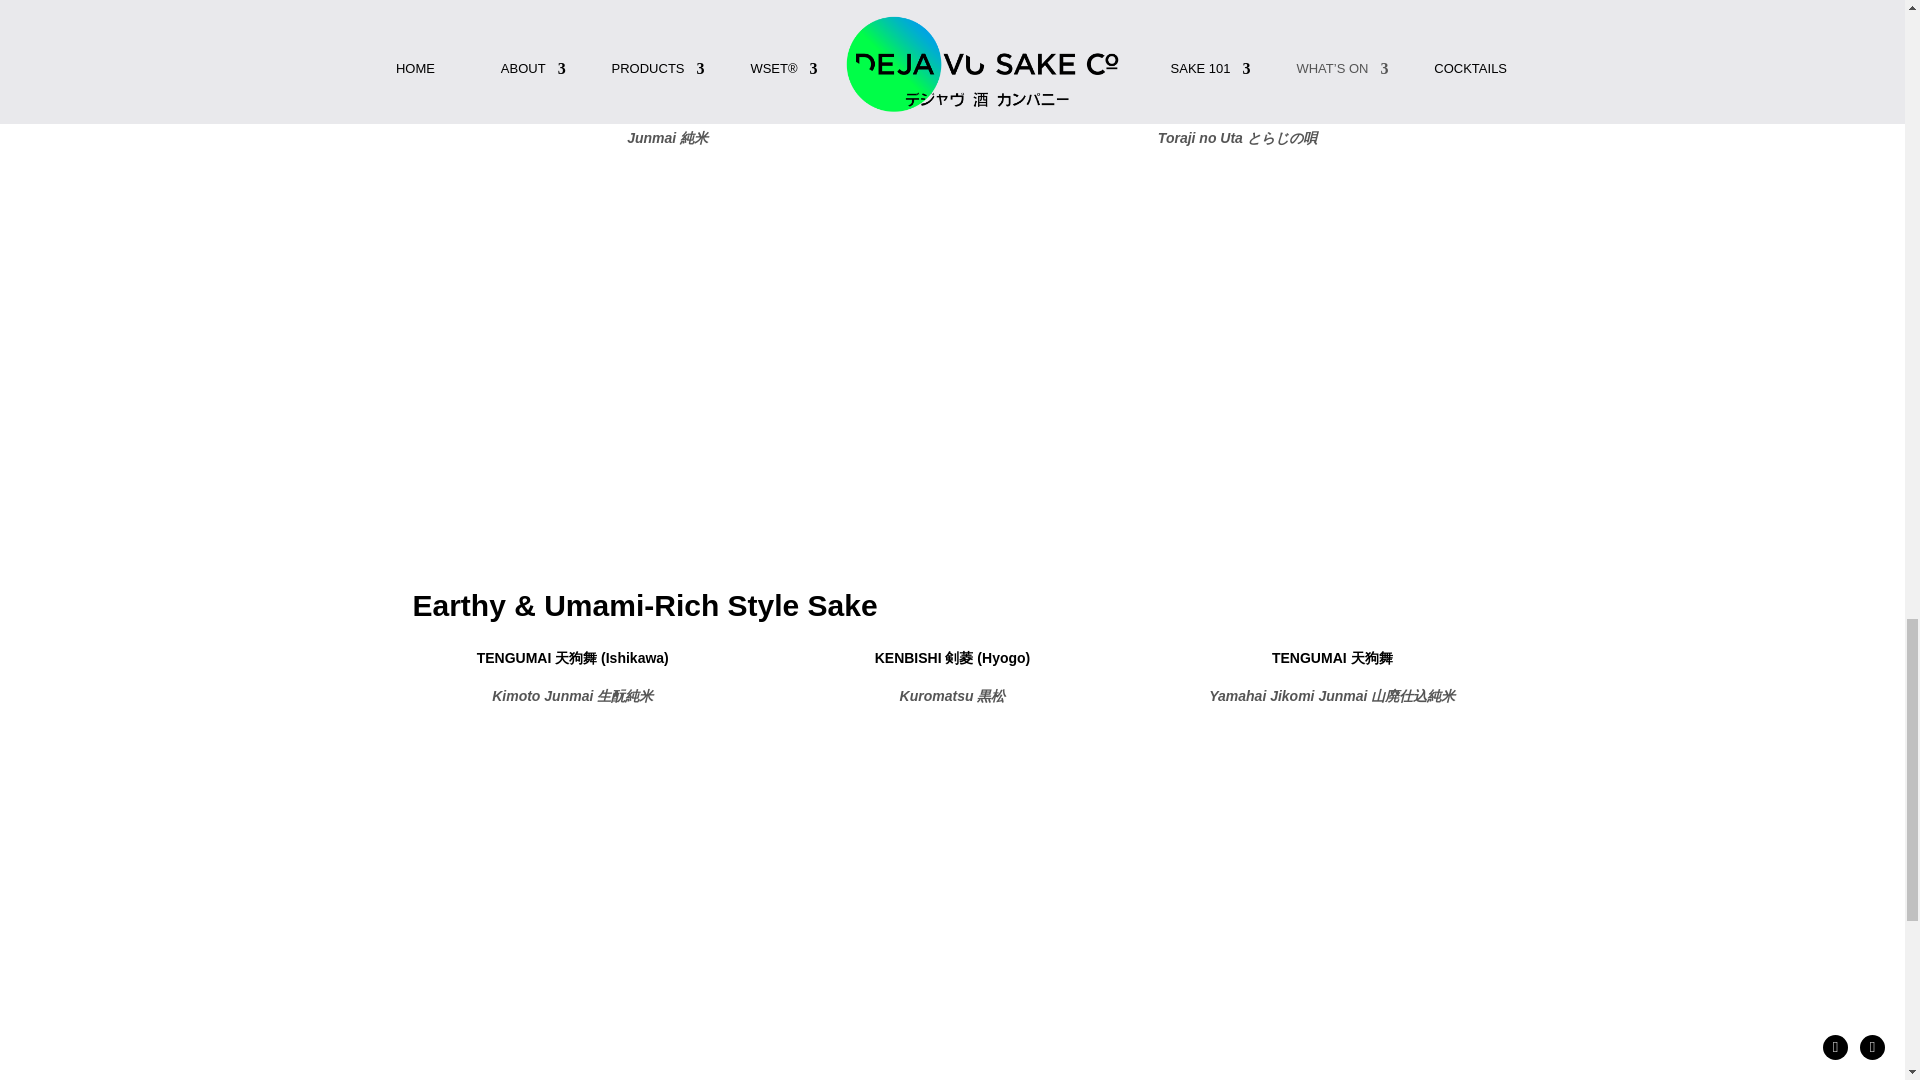  Describe the element at coordinates (951, 810) in the screenshot. I see `Kenbishi Kuromatsu` at that location.